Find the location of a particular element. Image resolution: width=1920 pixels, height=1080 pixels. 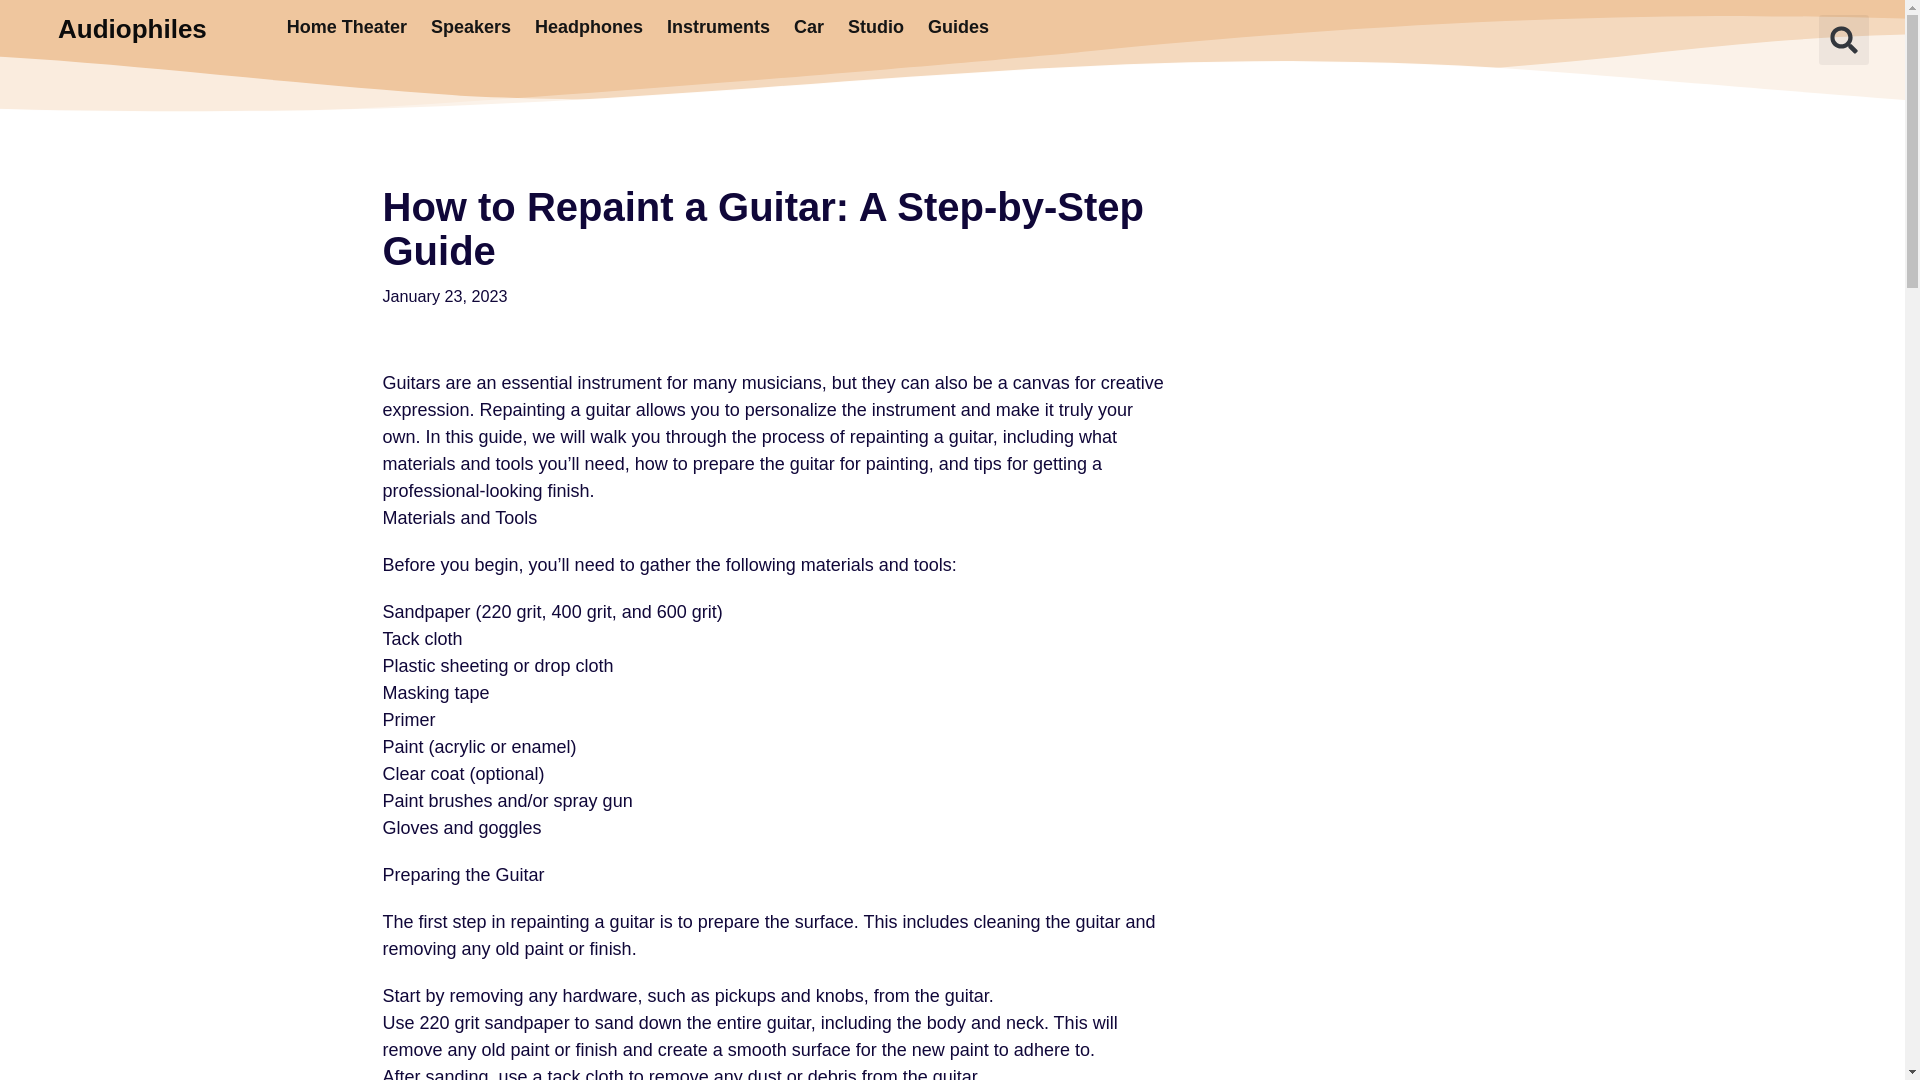

Skip to content is located at coordinates (15, 42).